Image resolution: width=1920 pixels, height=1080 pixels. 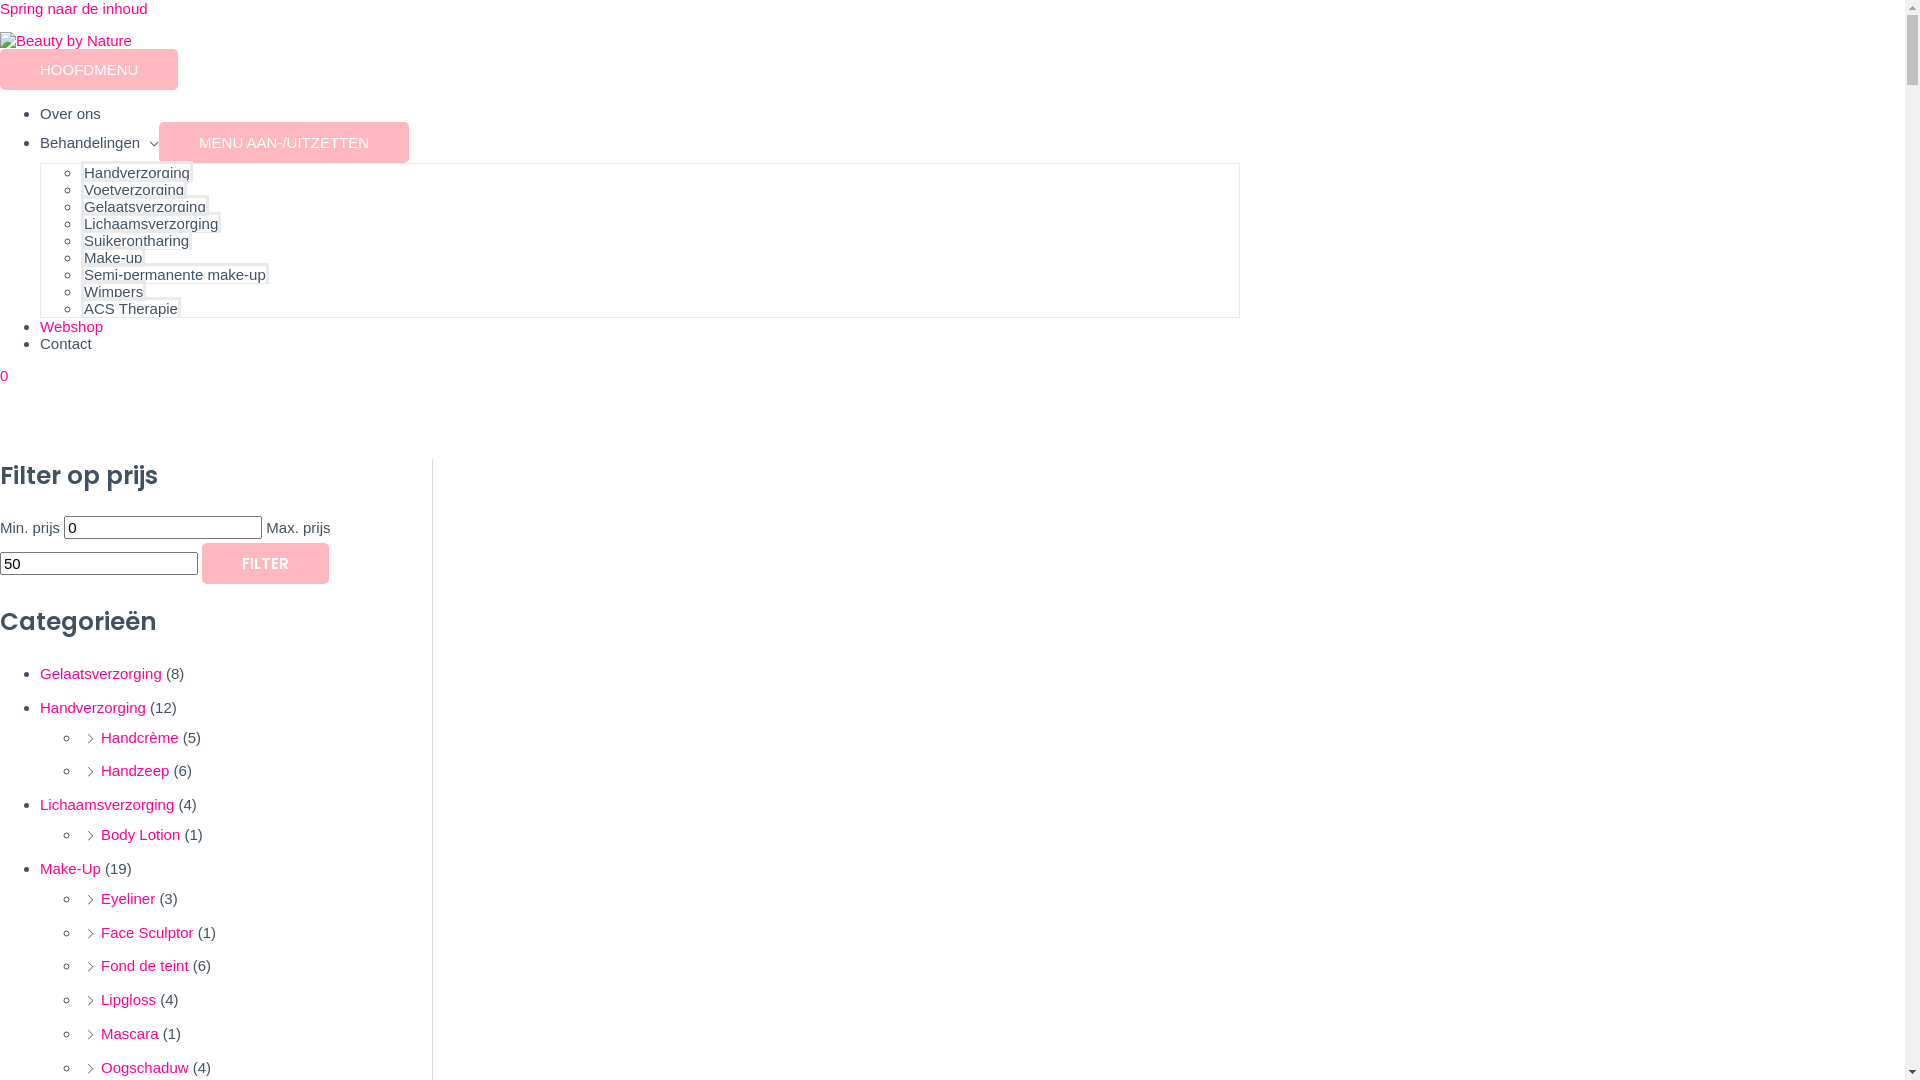 I want to click on Handverzorging, so click(x=93, y=708).